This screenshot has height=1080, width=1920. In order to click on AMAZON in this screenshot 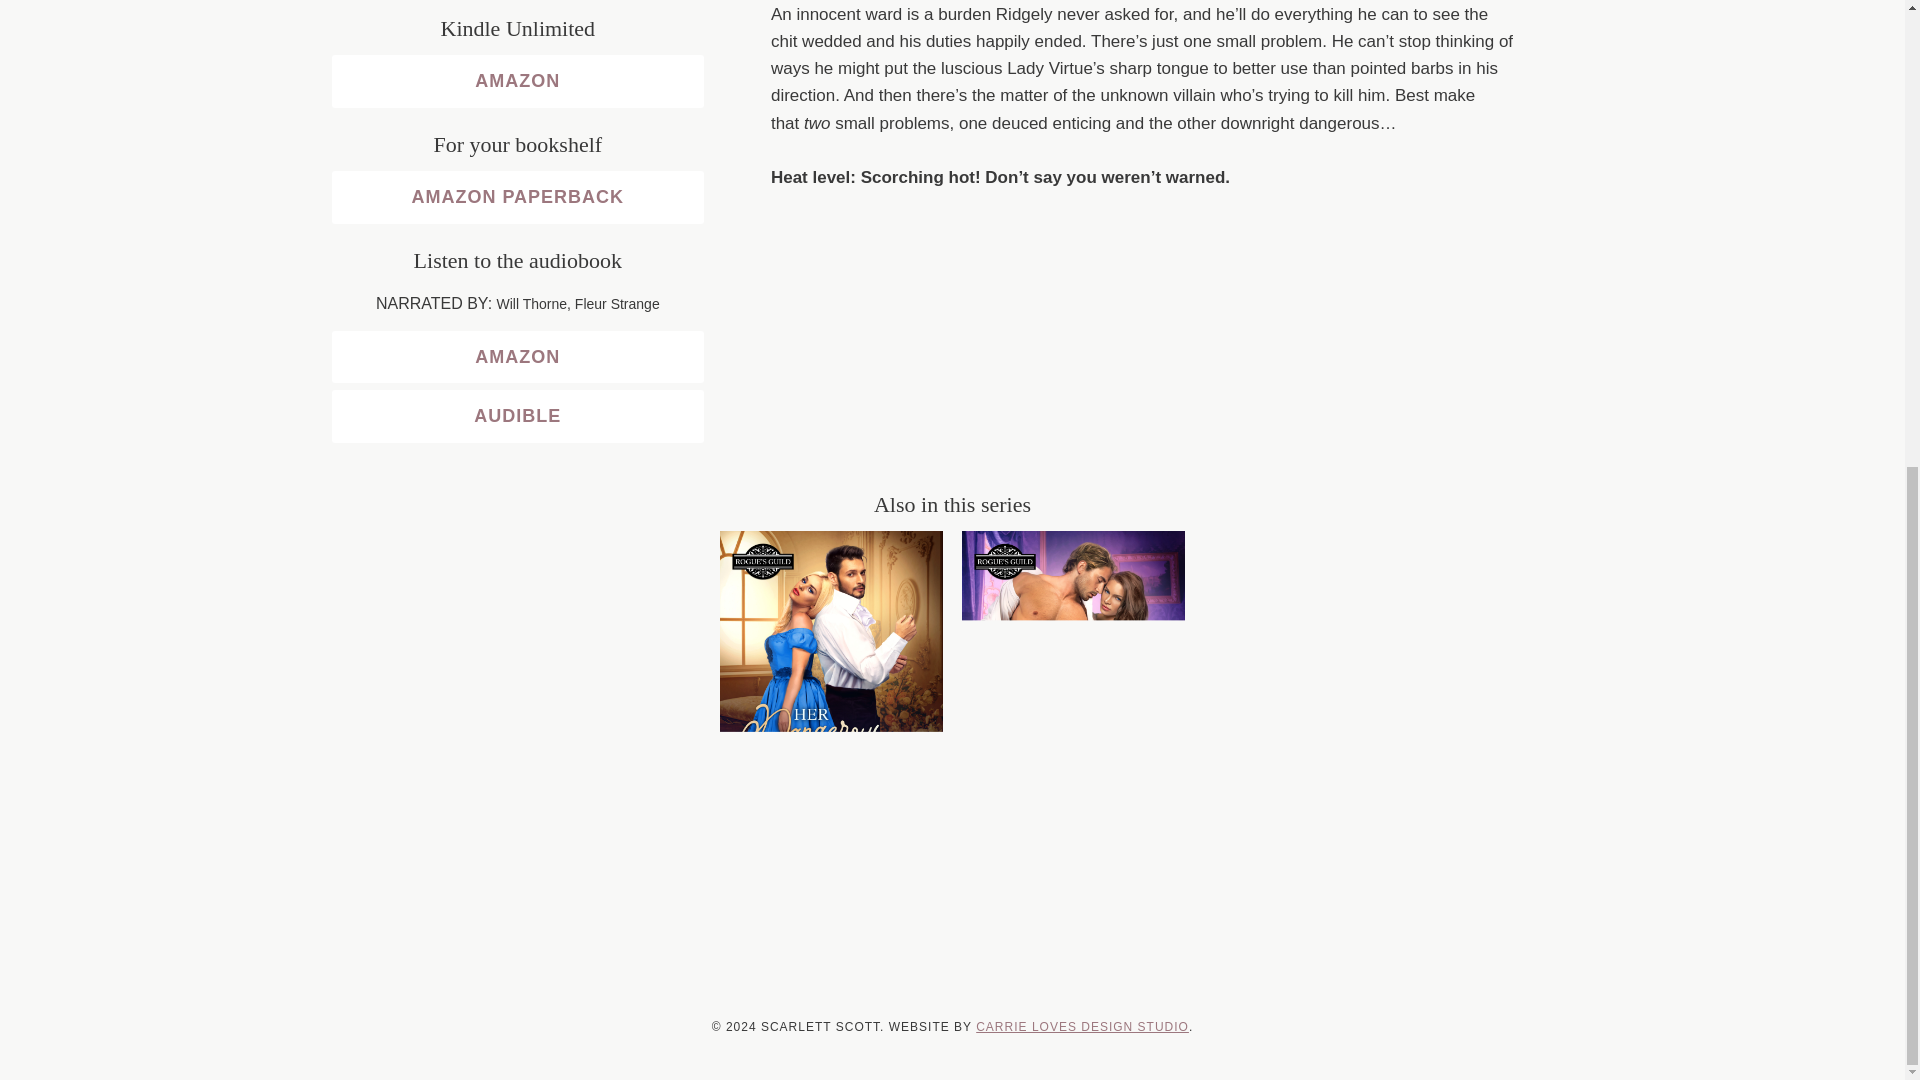, I will do `click(518, 357)`.